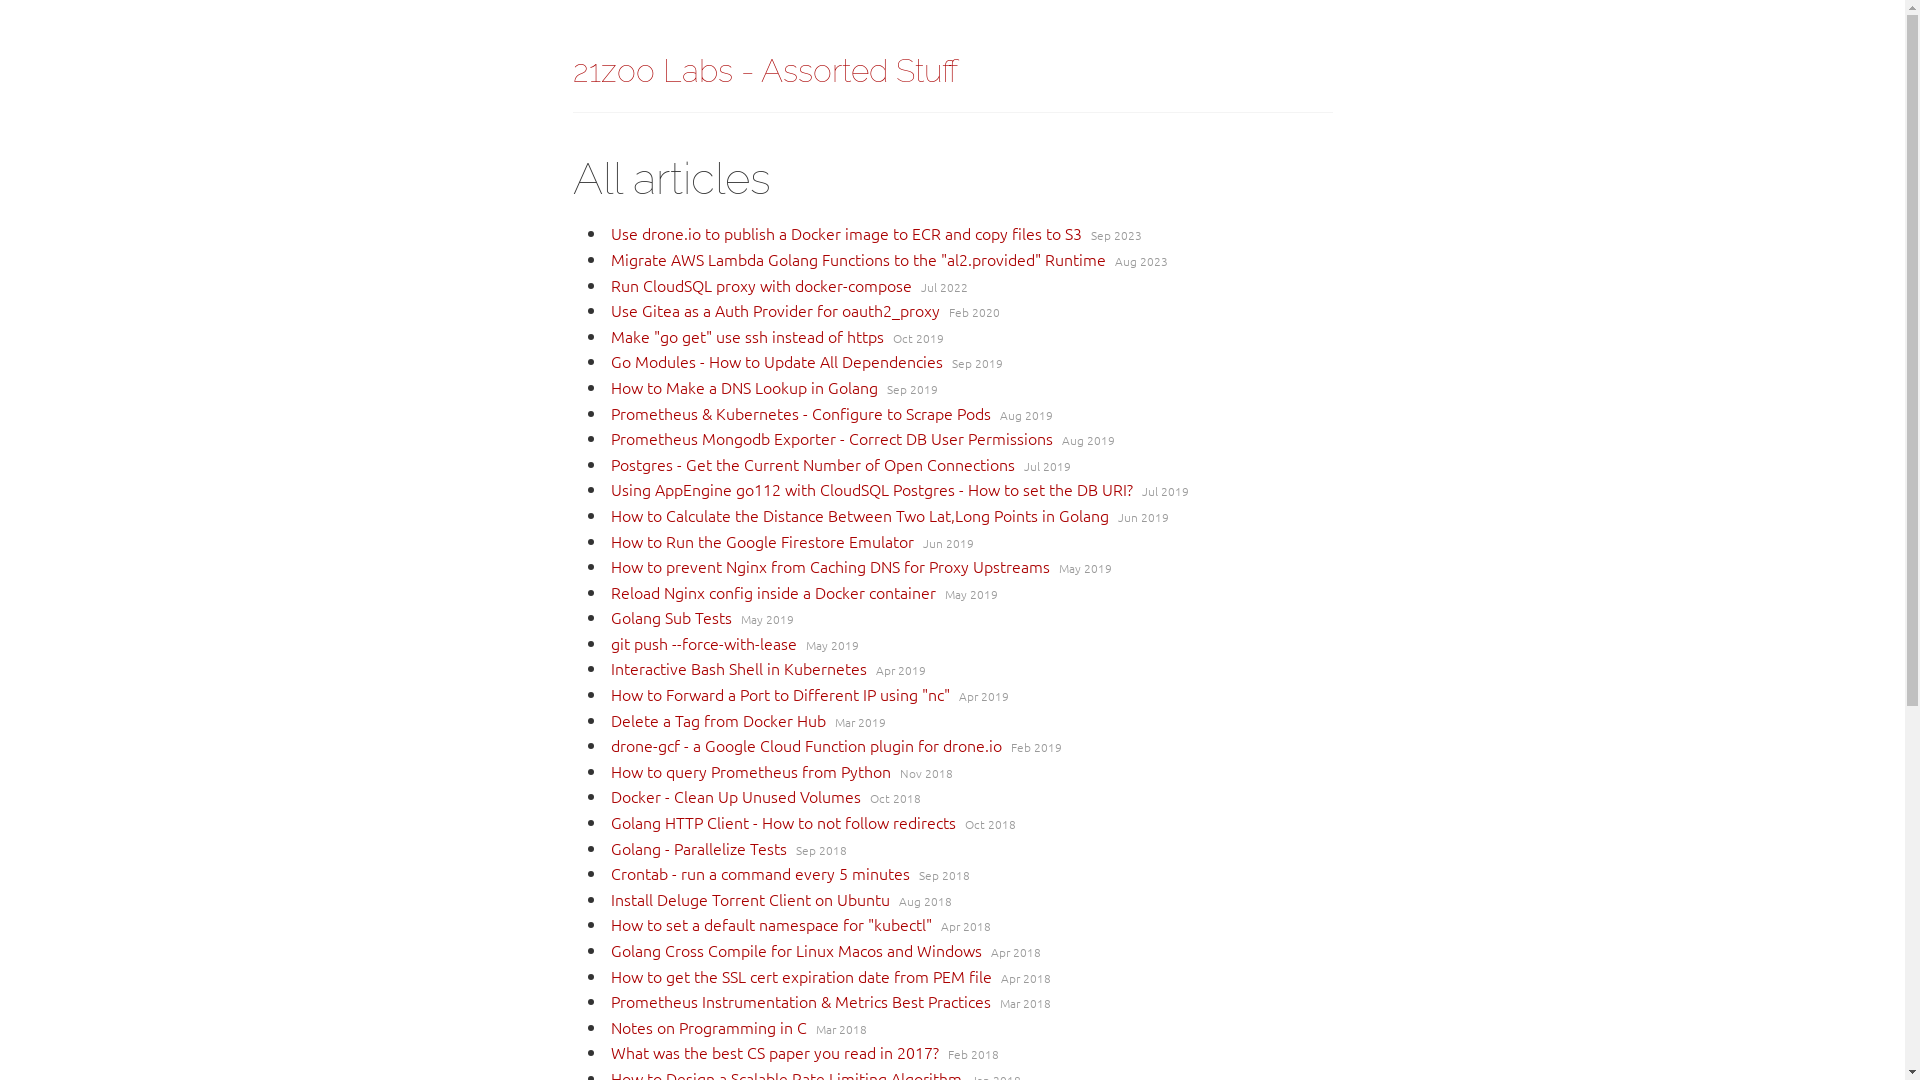 This screenshot has width=1920, height=1080. I want to click on Go Modules - How to Update All Dependencies, so click(776, 361).